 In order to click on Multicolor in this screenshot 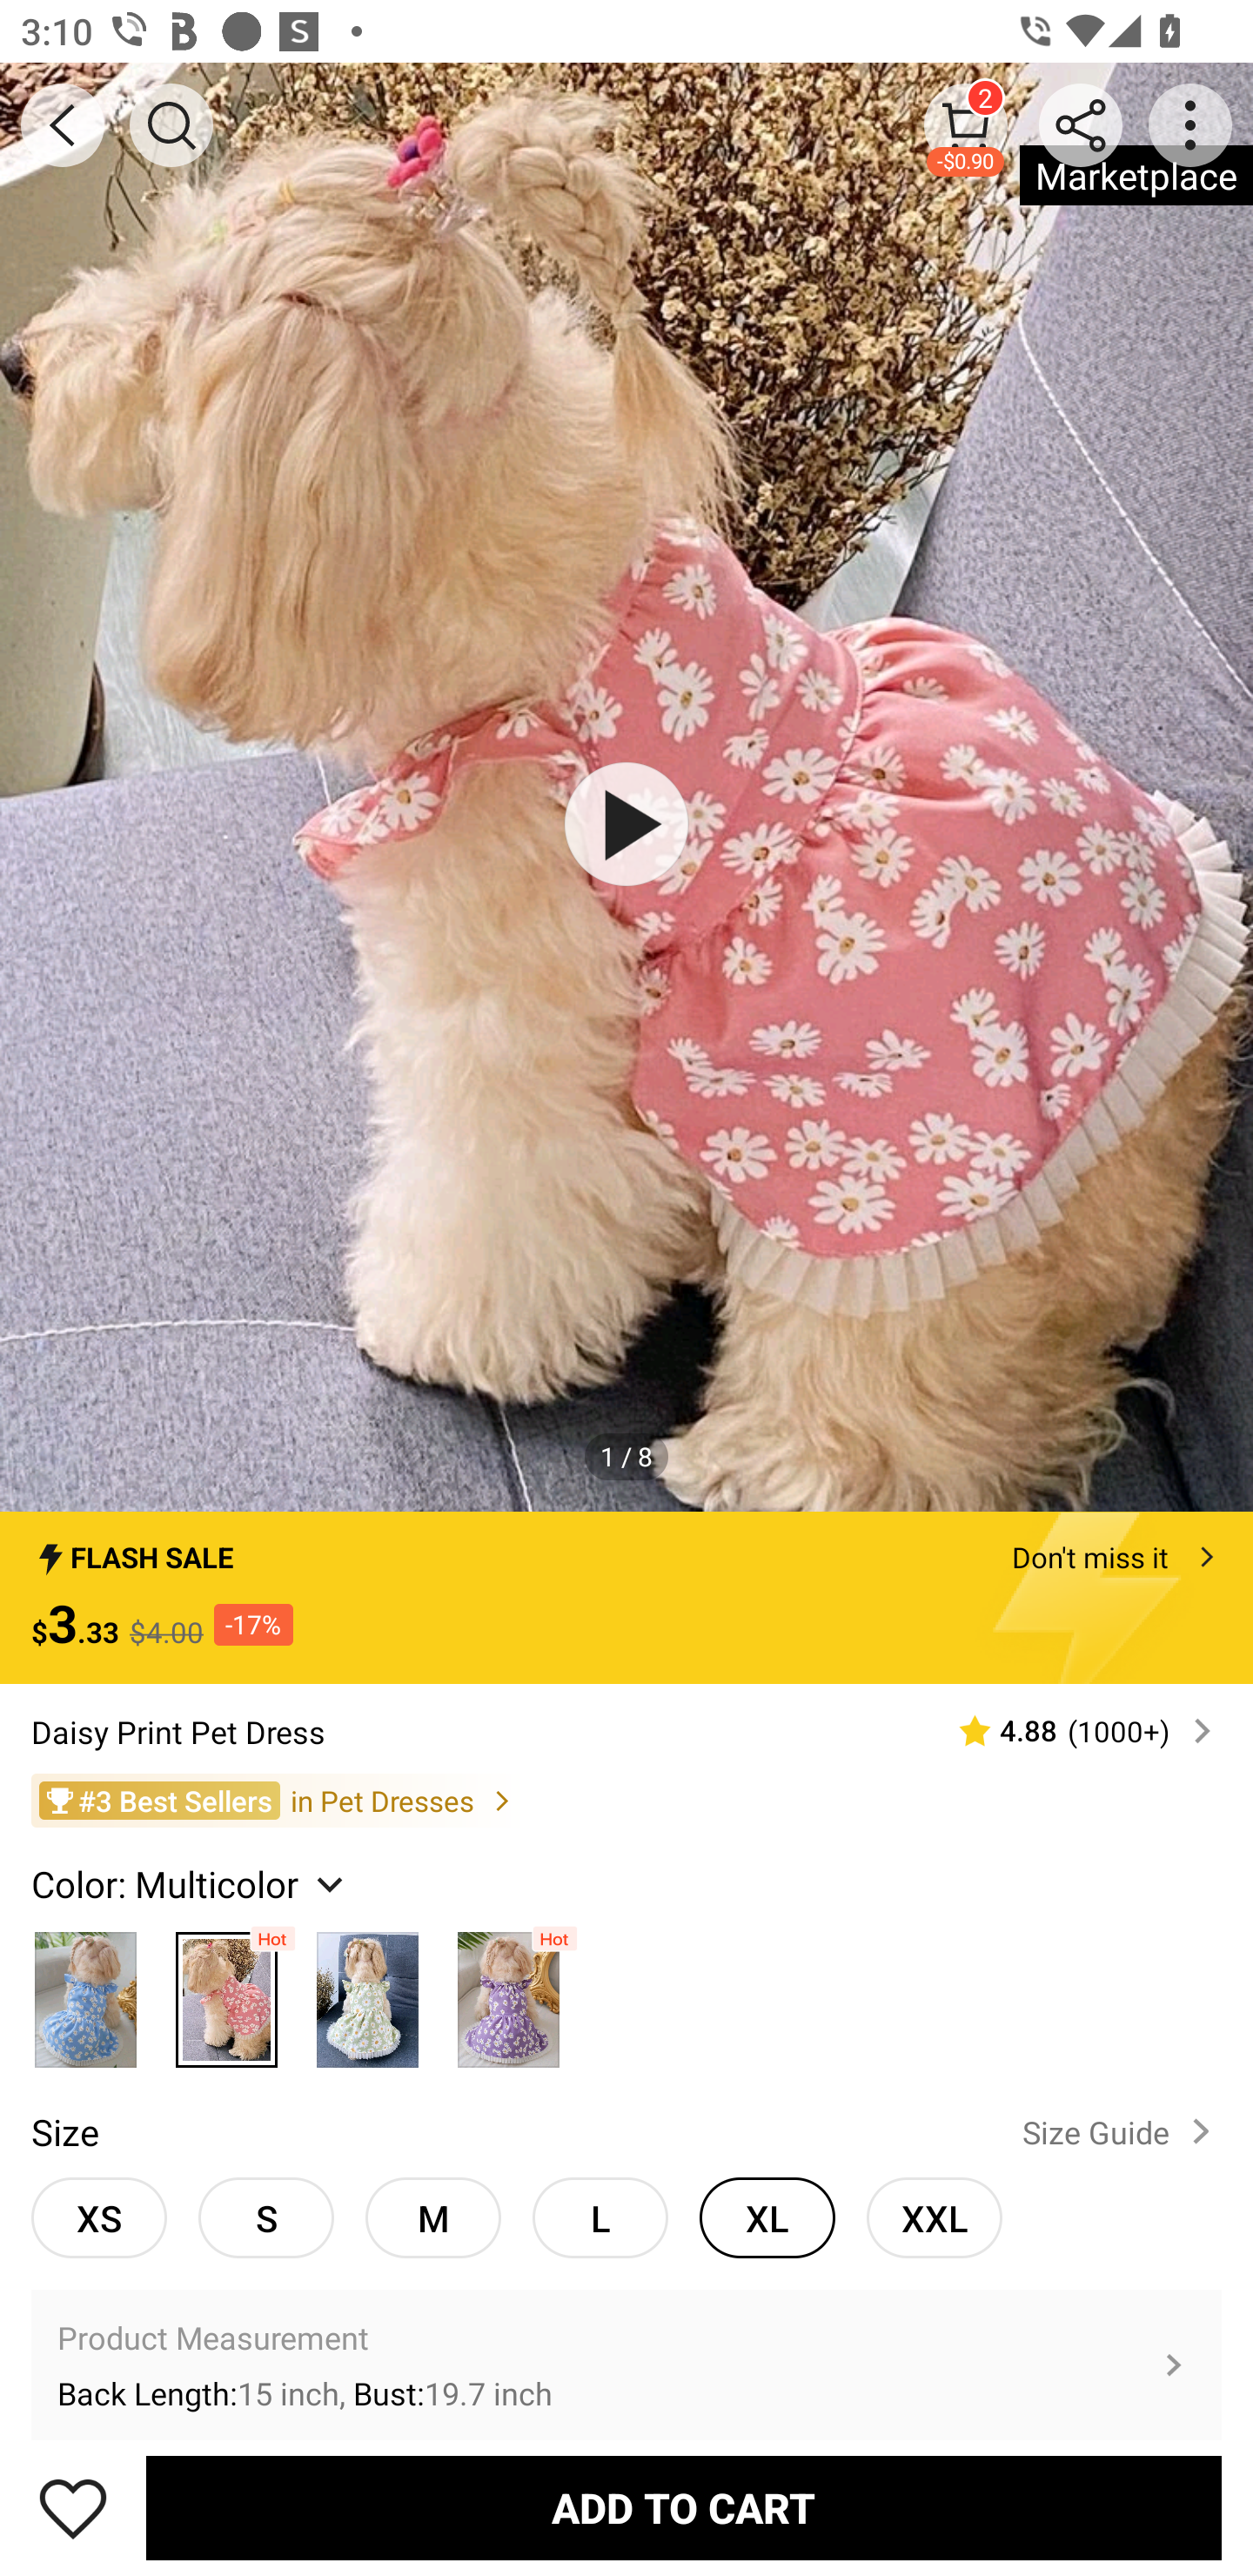, I will do `click(227, 1992)`.